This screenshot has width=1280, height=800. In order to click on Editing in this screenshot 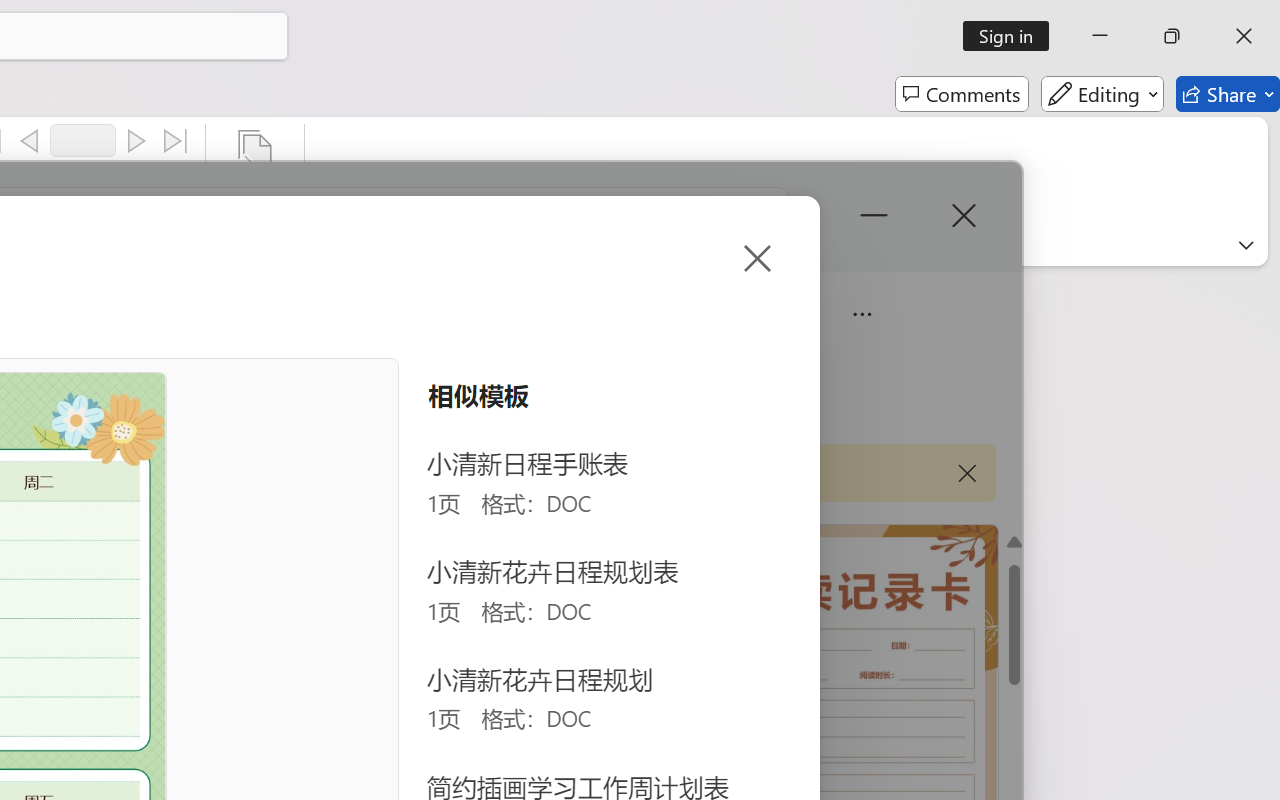, I will do `click(1102, 94)`.